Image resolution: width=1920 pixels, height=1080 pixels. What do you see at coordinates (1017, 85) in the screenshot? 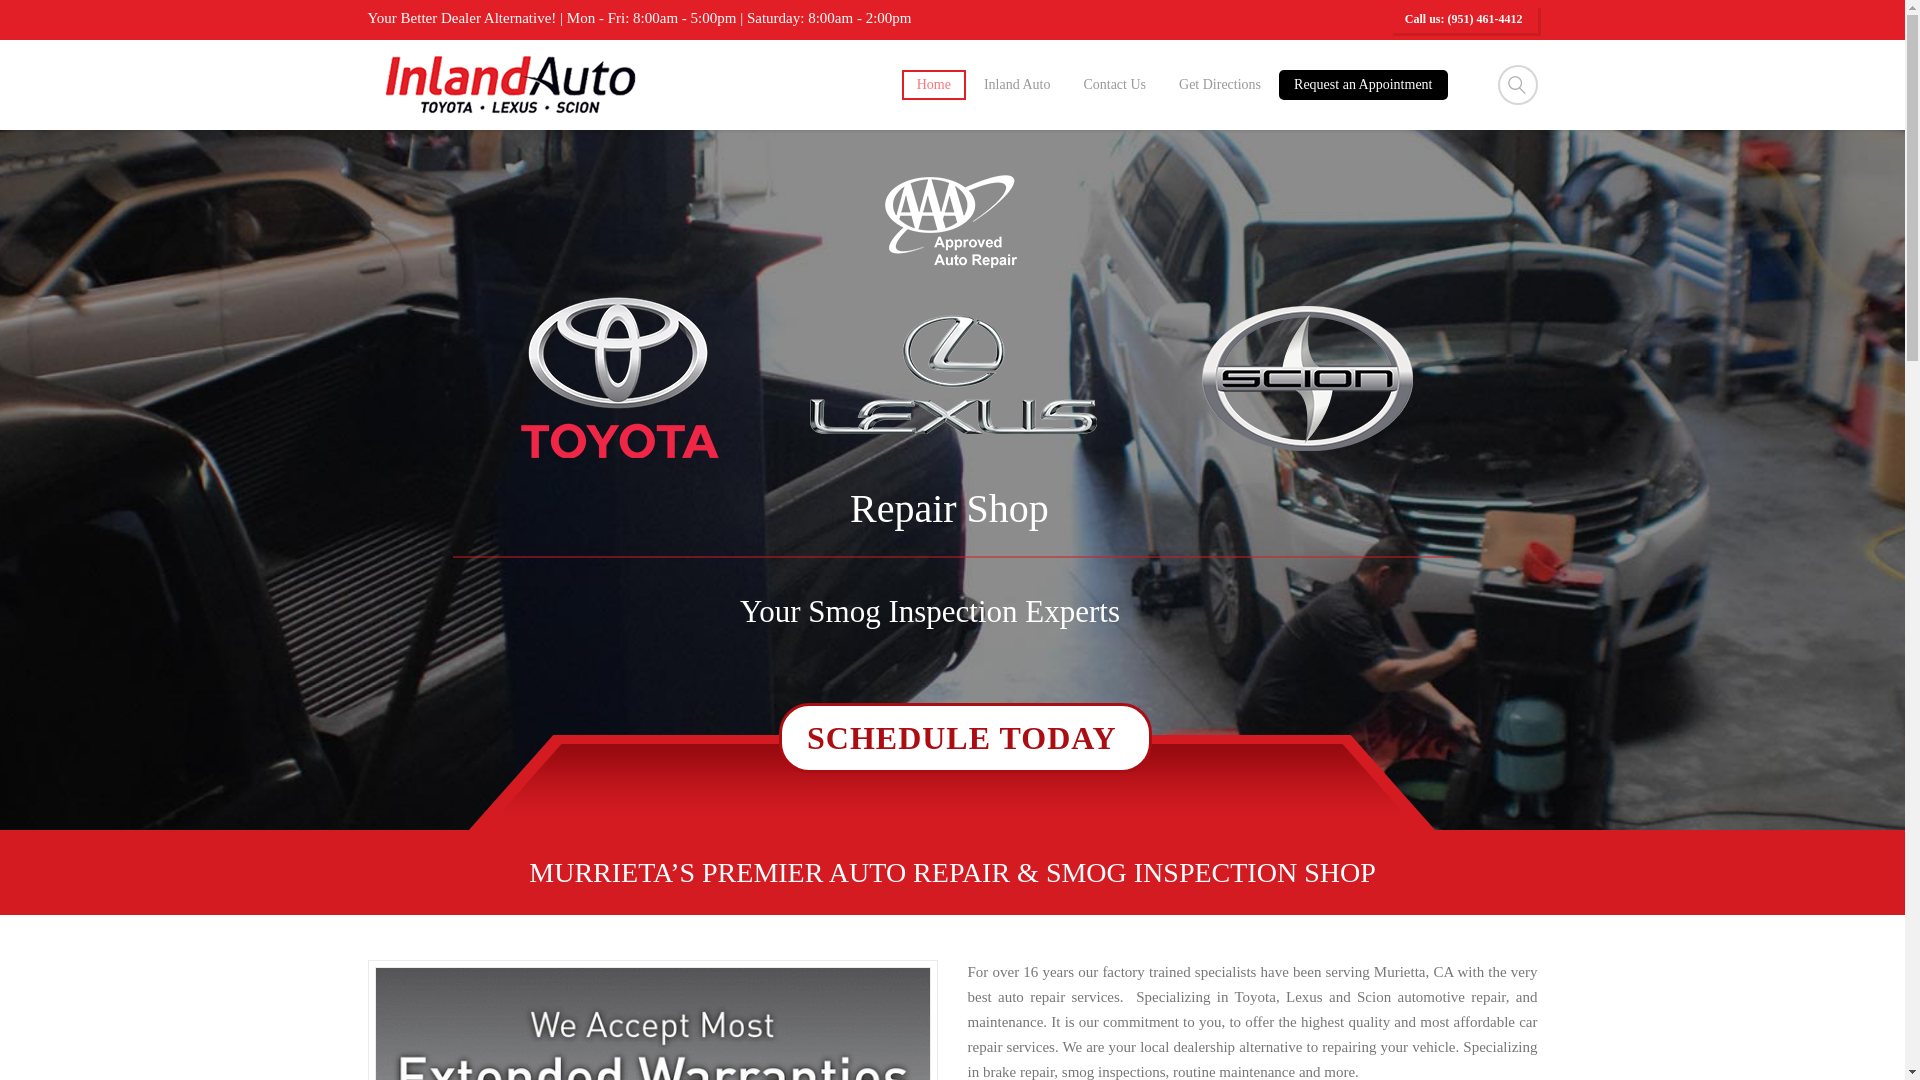
I see `Inland Auto` at bounding box center [1017, 85].